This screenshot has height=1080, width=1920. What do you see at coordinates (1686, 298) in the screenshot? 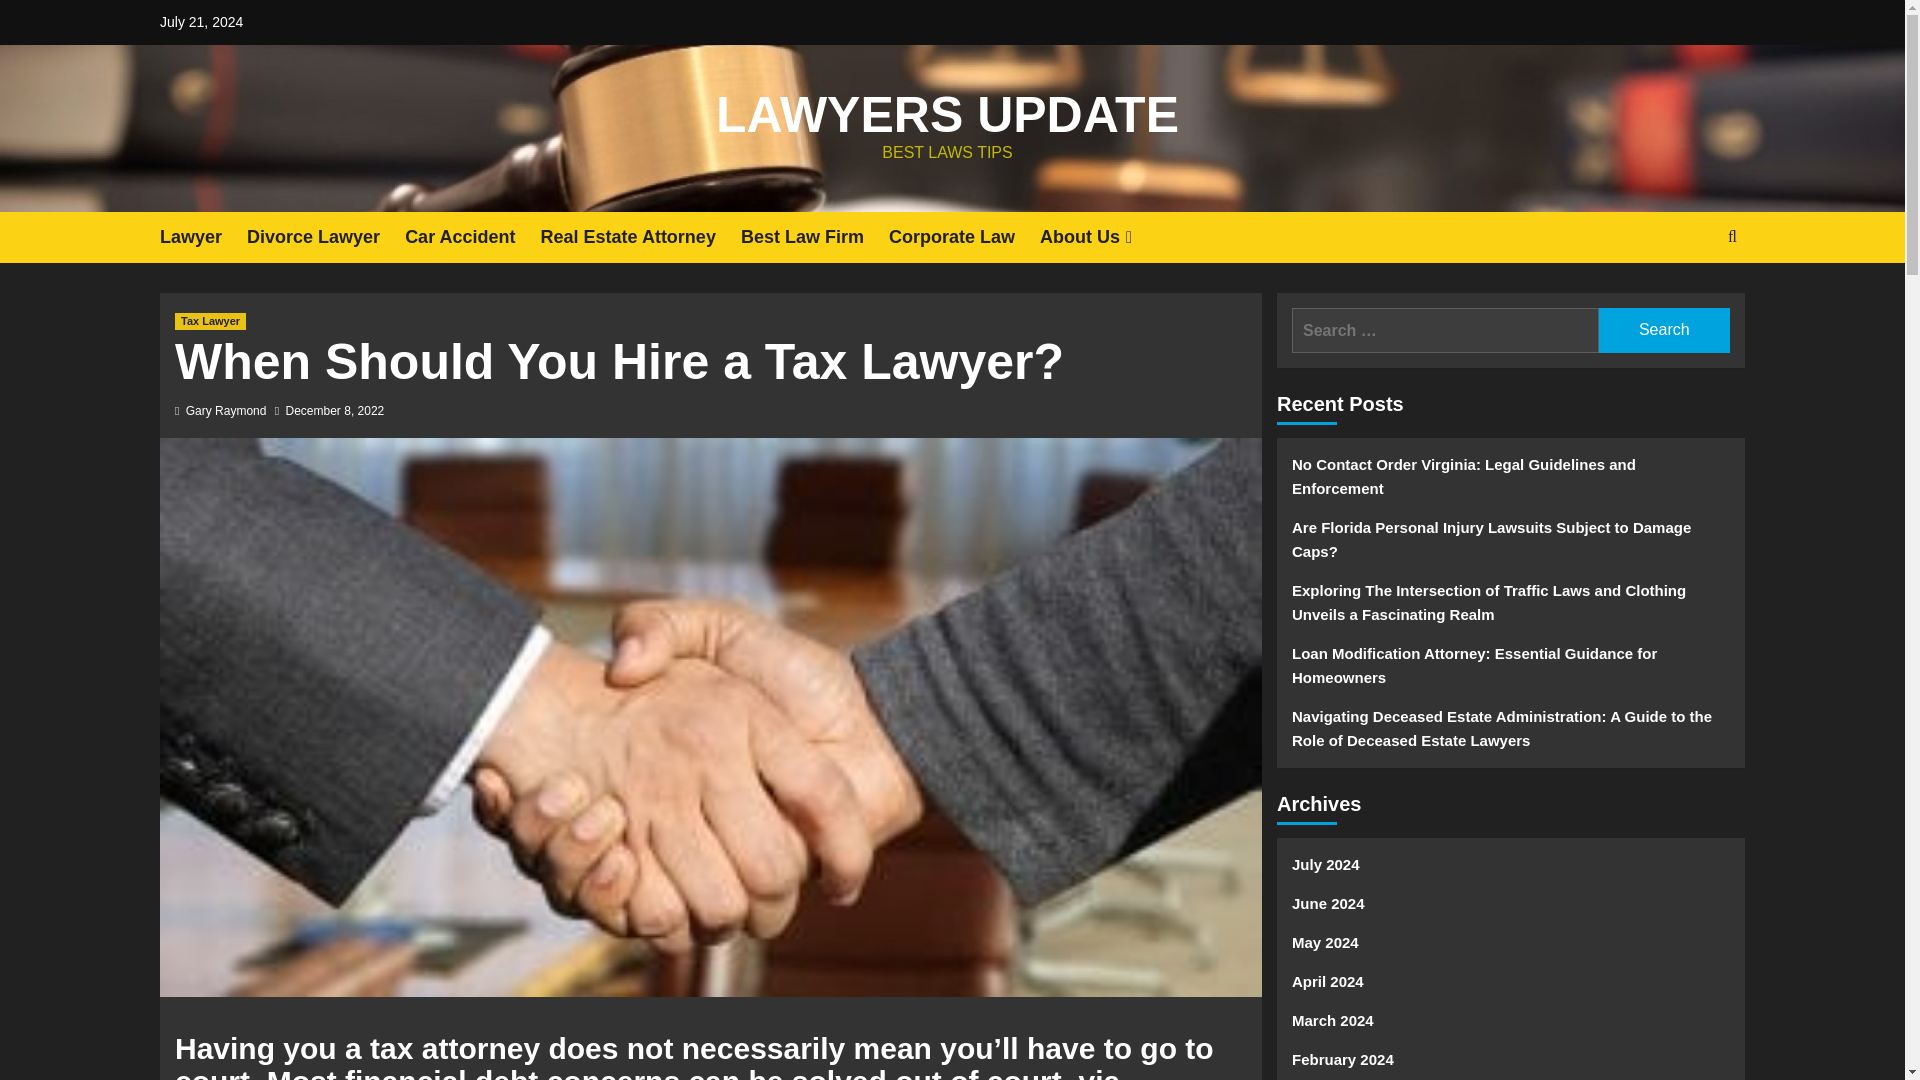
I see `Search` at bounding box center [1686, 298].